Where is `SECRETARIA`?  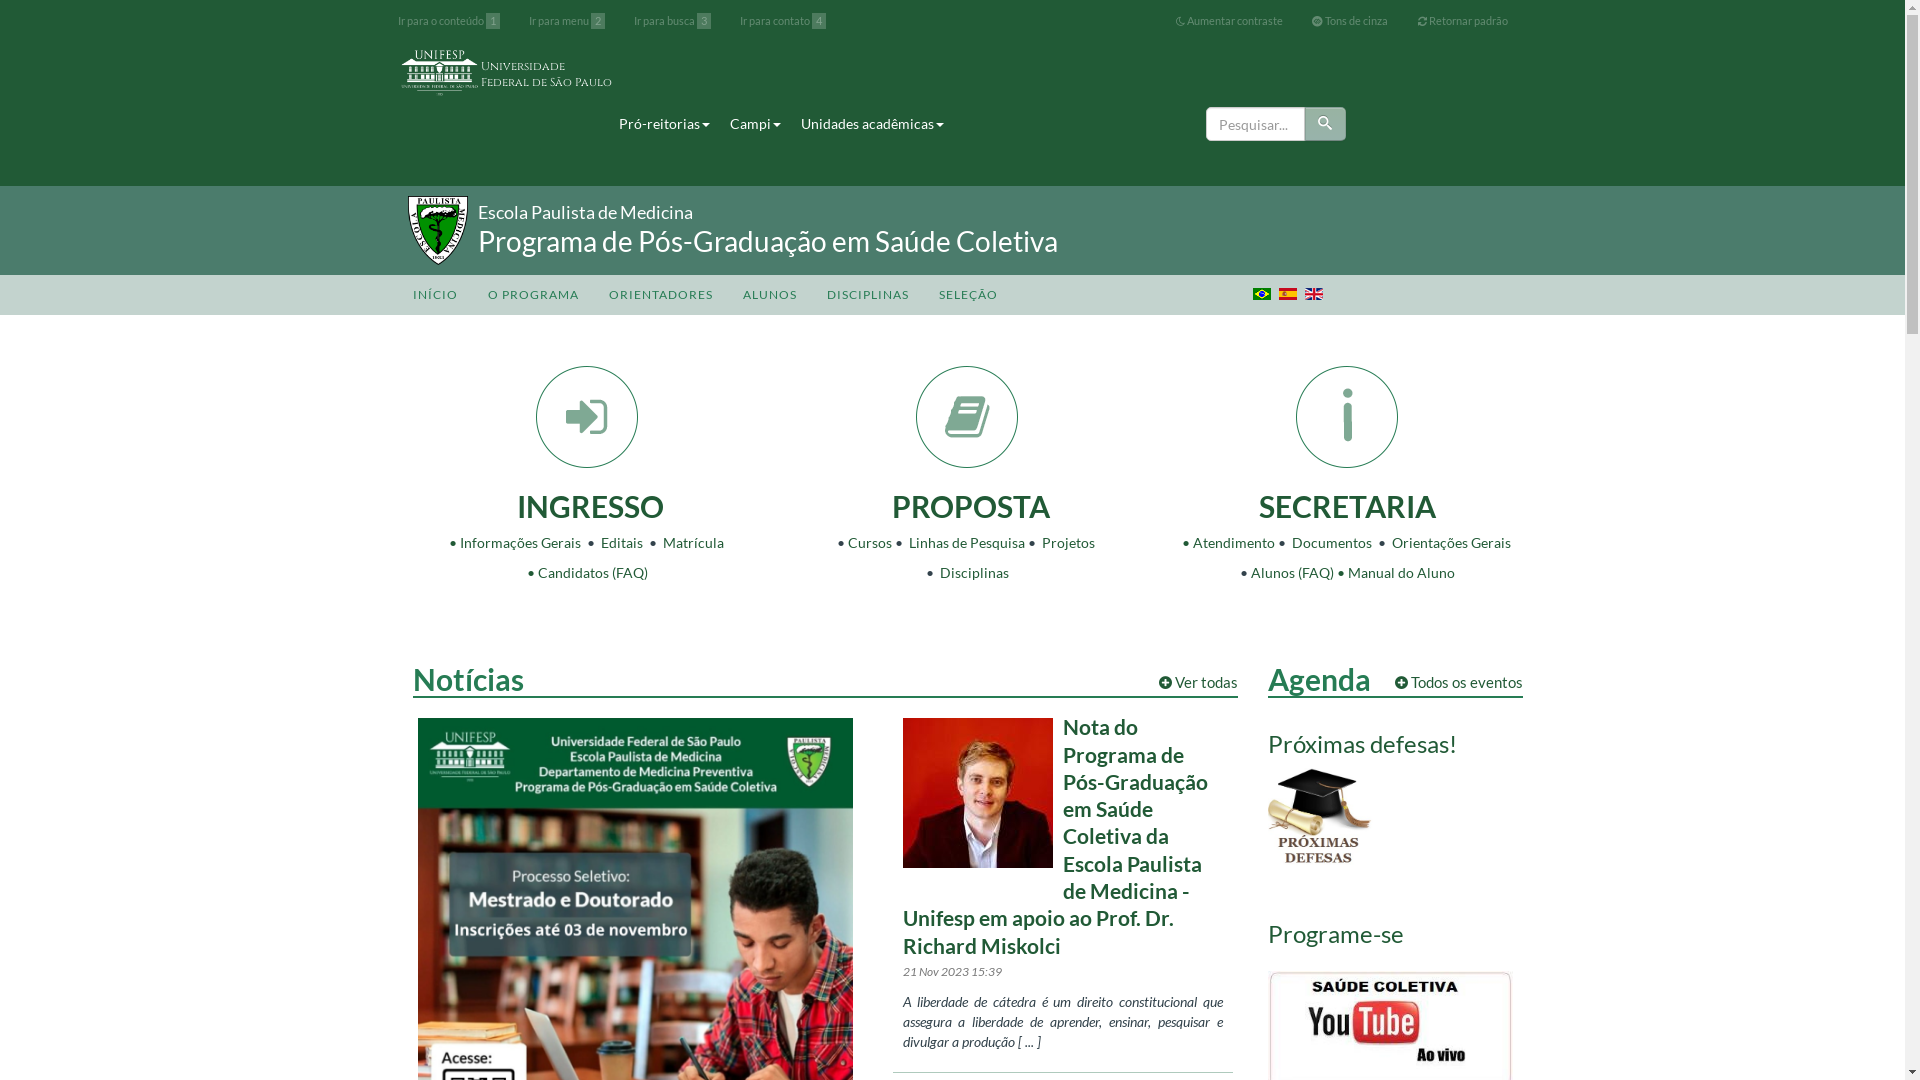
SECRETARIA is located at coordinates (1348, 506).